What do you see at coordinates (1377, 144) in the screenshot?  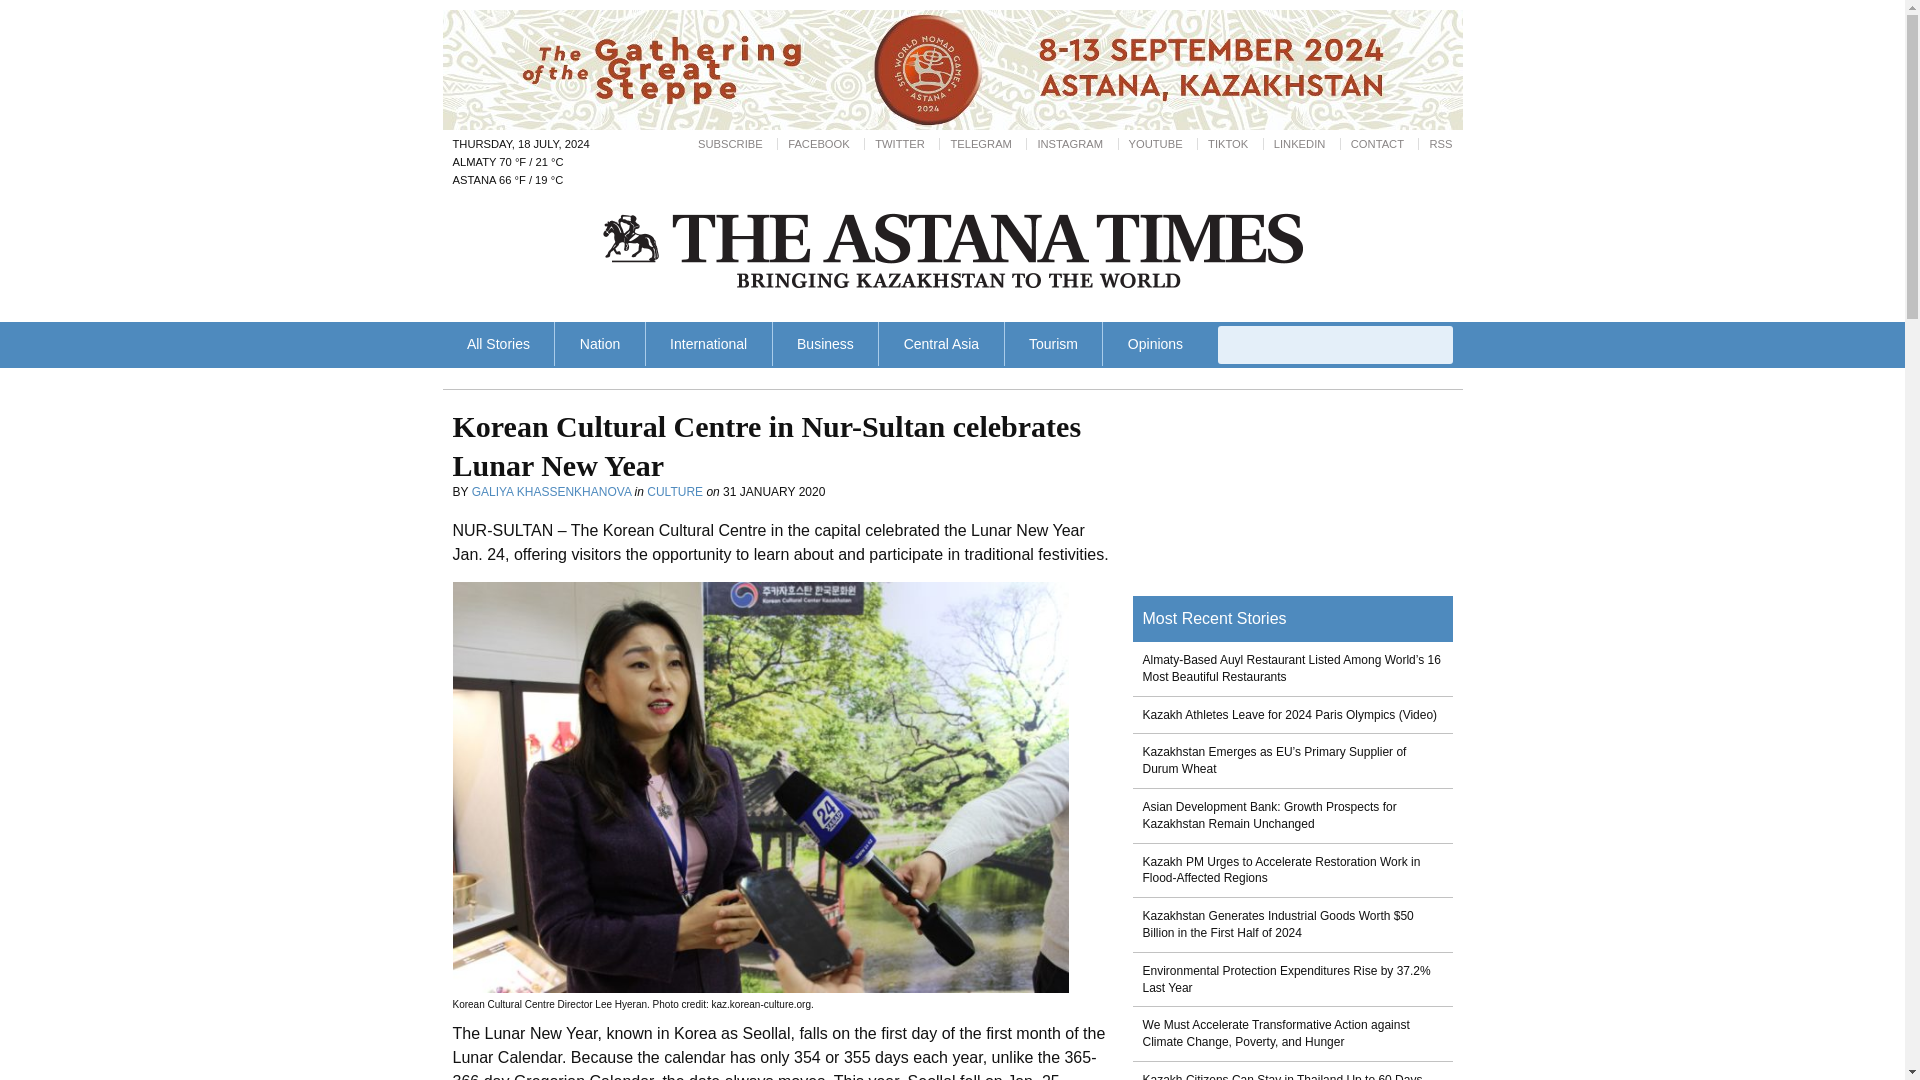 I see `CONTACT` at bounding box center [1377, 144].